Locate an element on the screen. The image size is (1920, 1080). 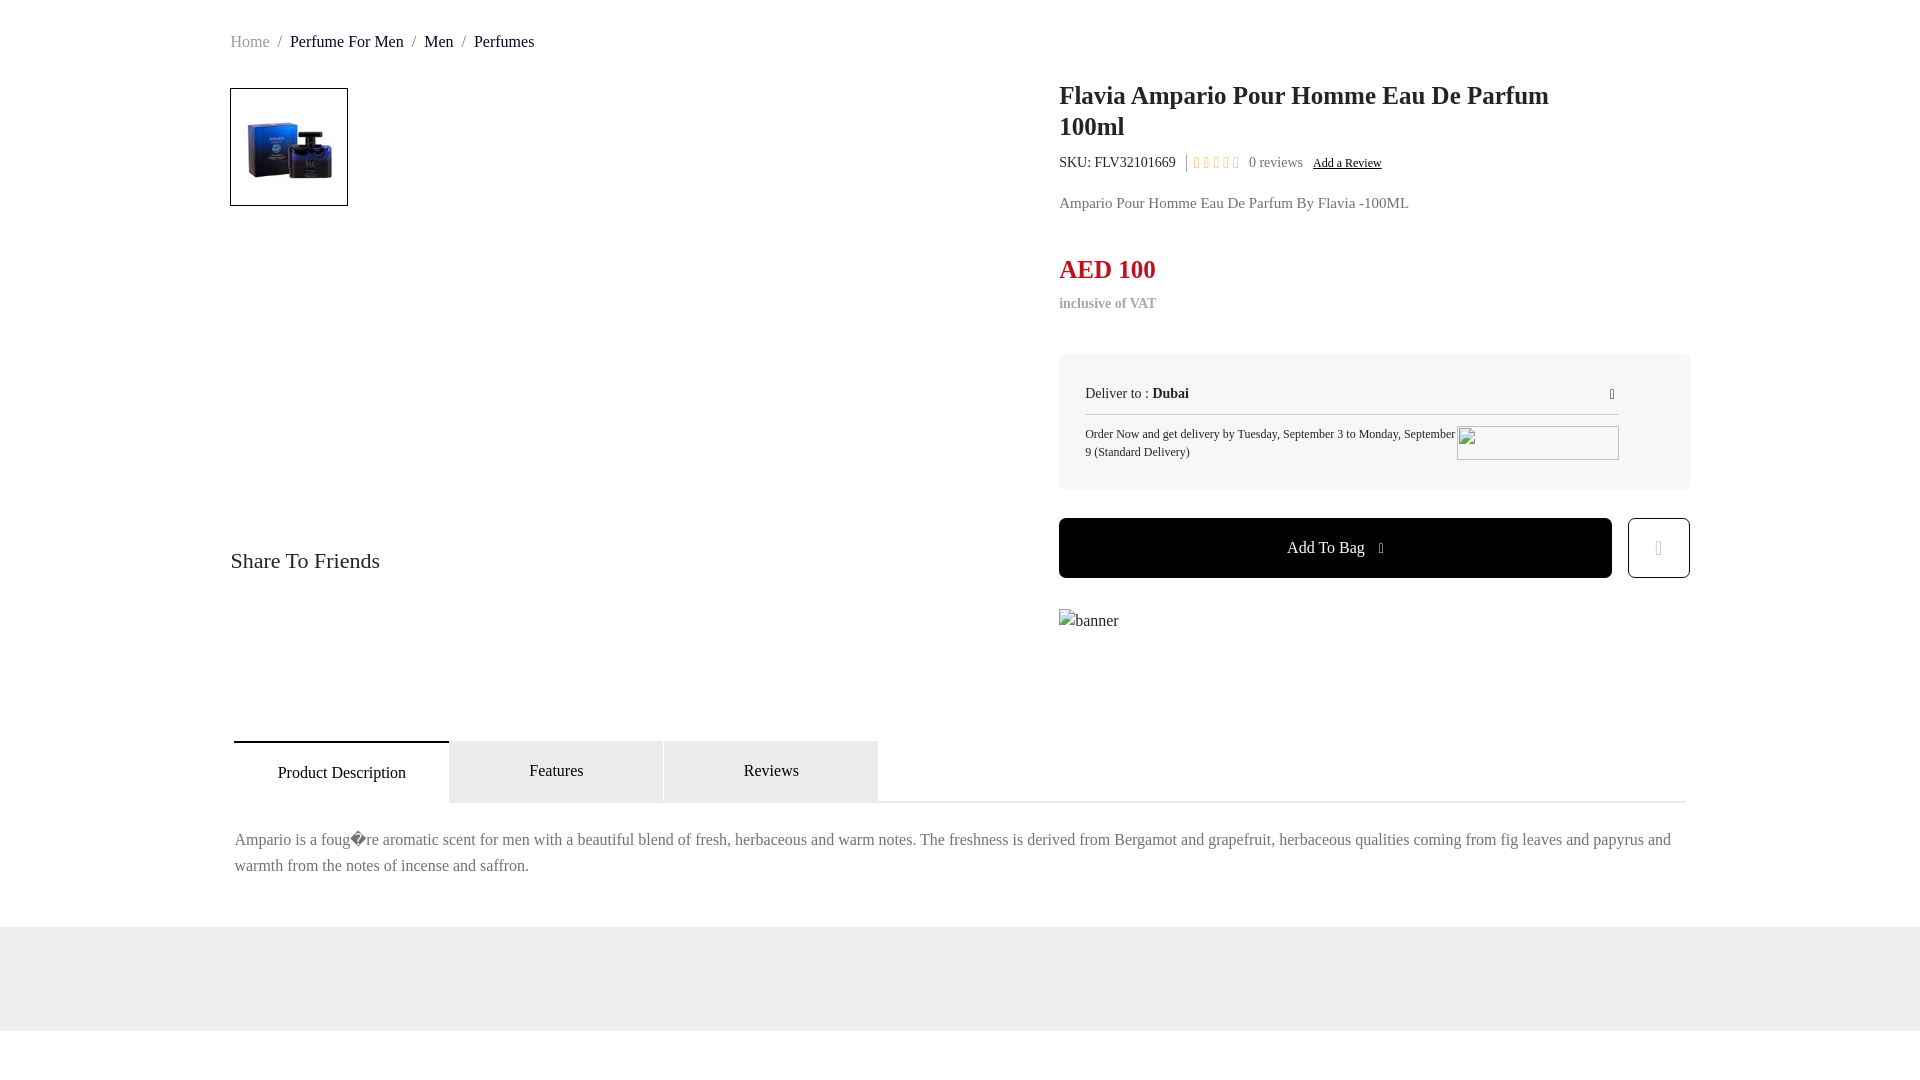
Men is located at coordinates (438, 41).